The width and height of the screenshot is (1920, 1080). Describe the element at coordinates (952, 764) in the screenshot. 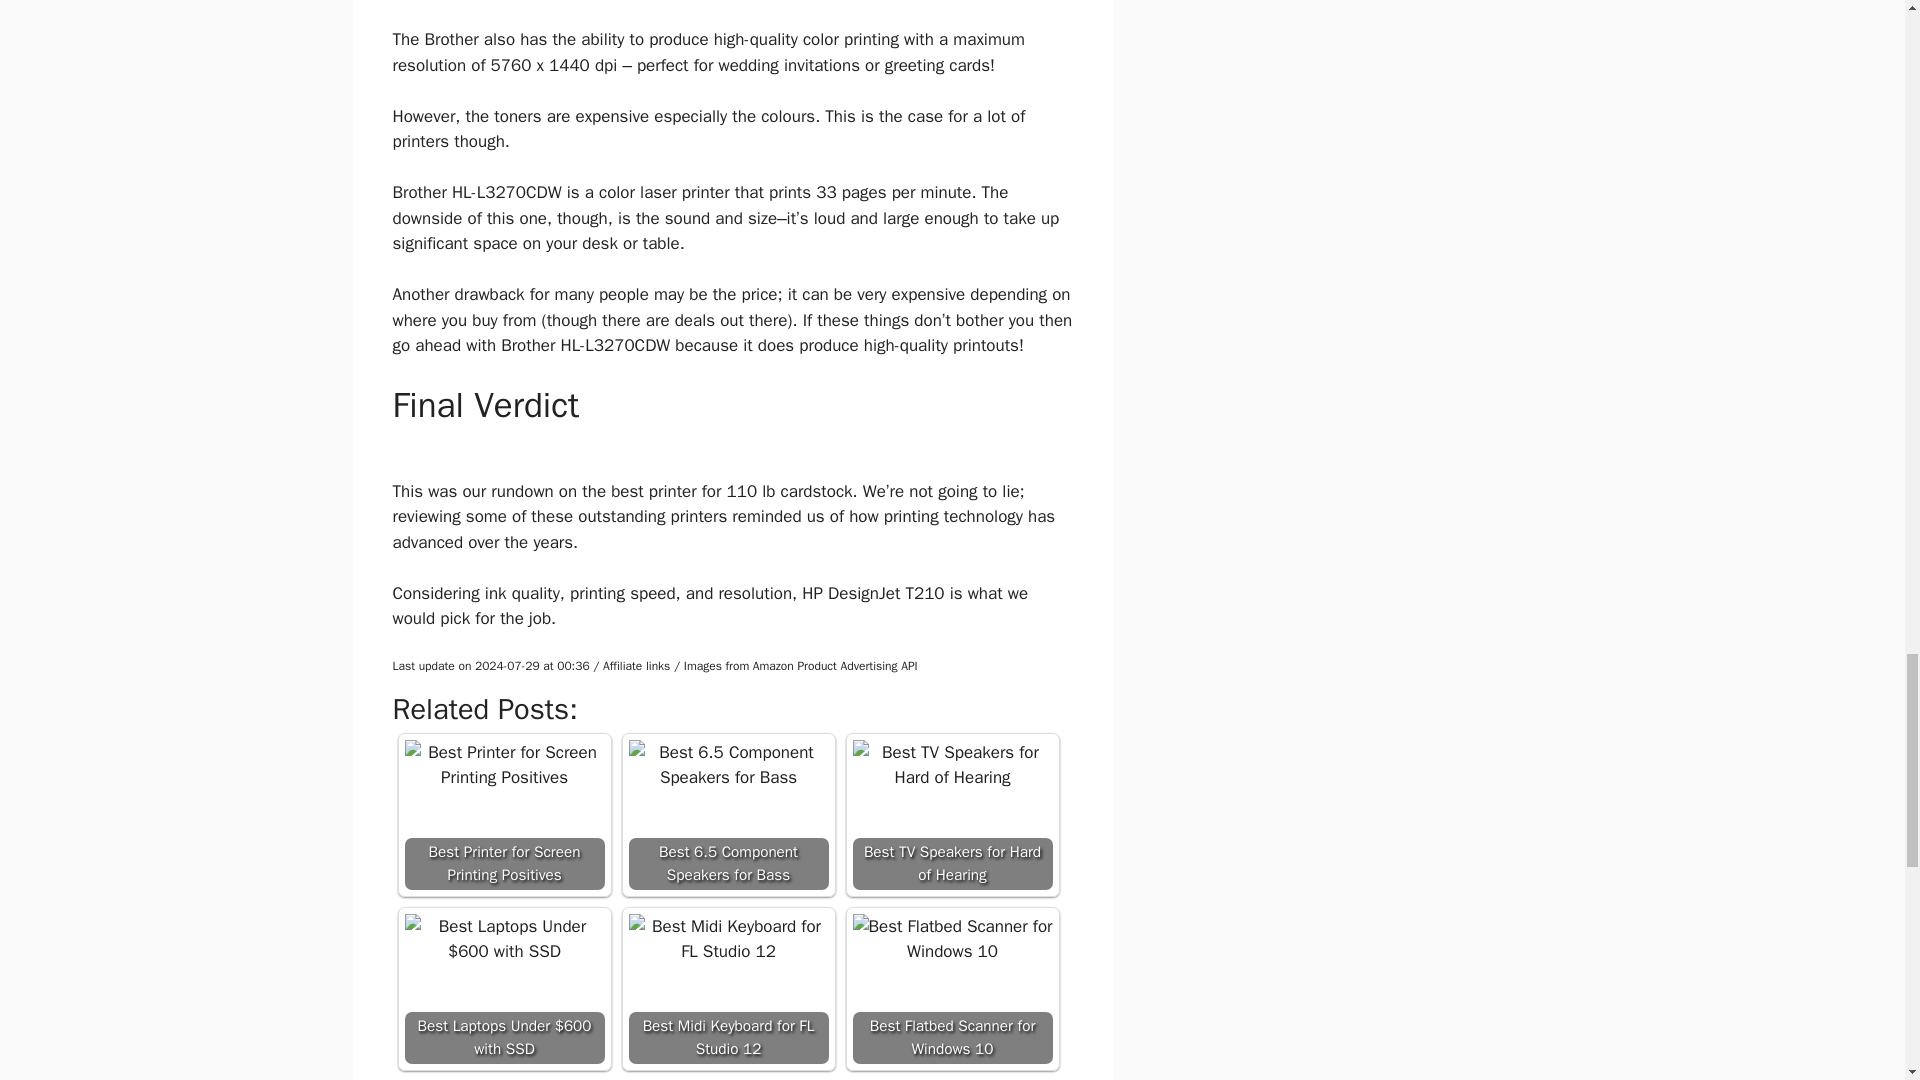

I see `Best TV Speakers for Hard of Hearing` at that location.